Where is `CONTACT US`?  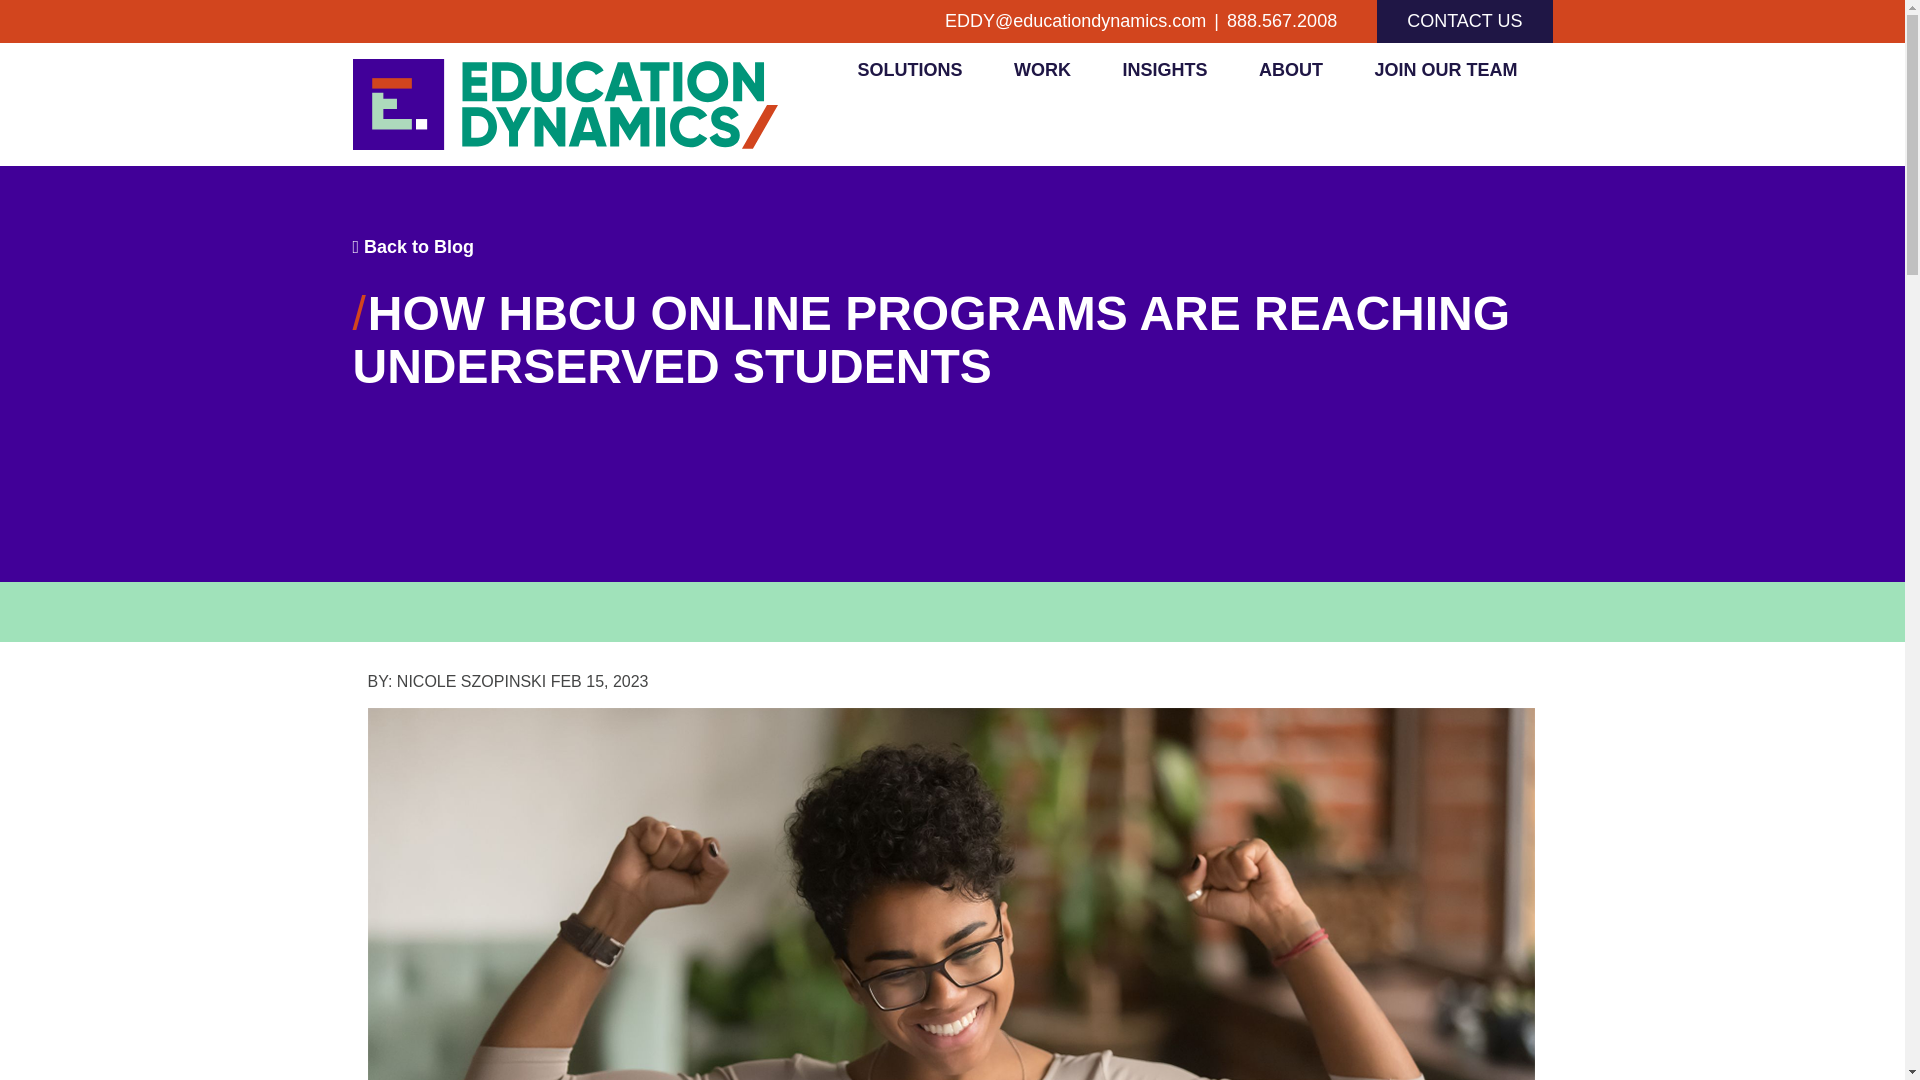
CONTACT US is located at coordinates (1464, 22).